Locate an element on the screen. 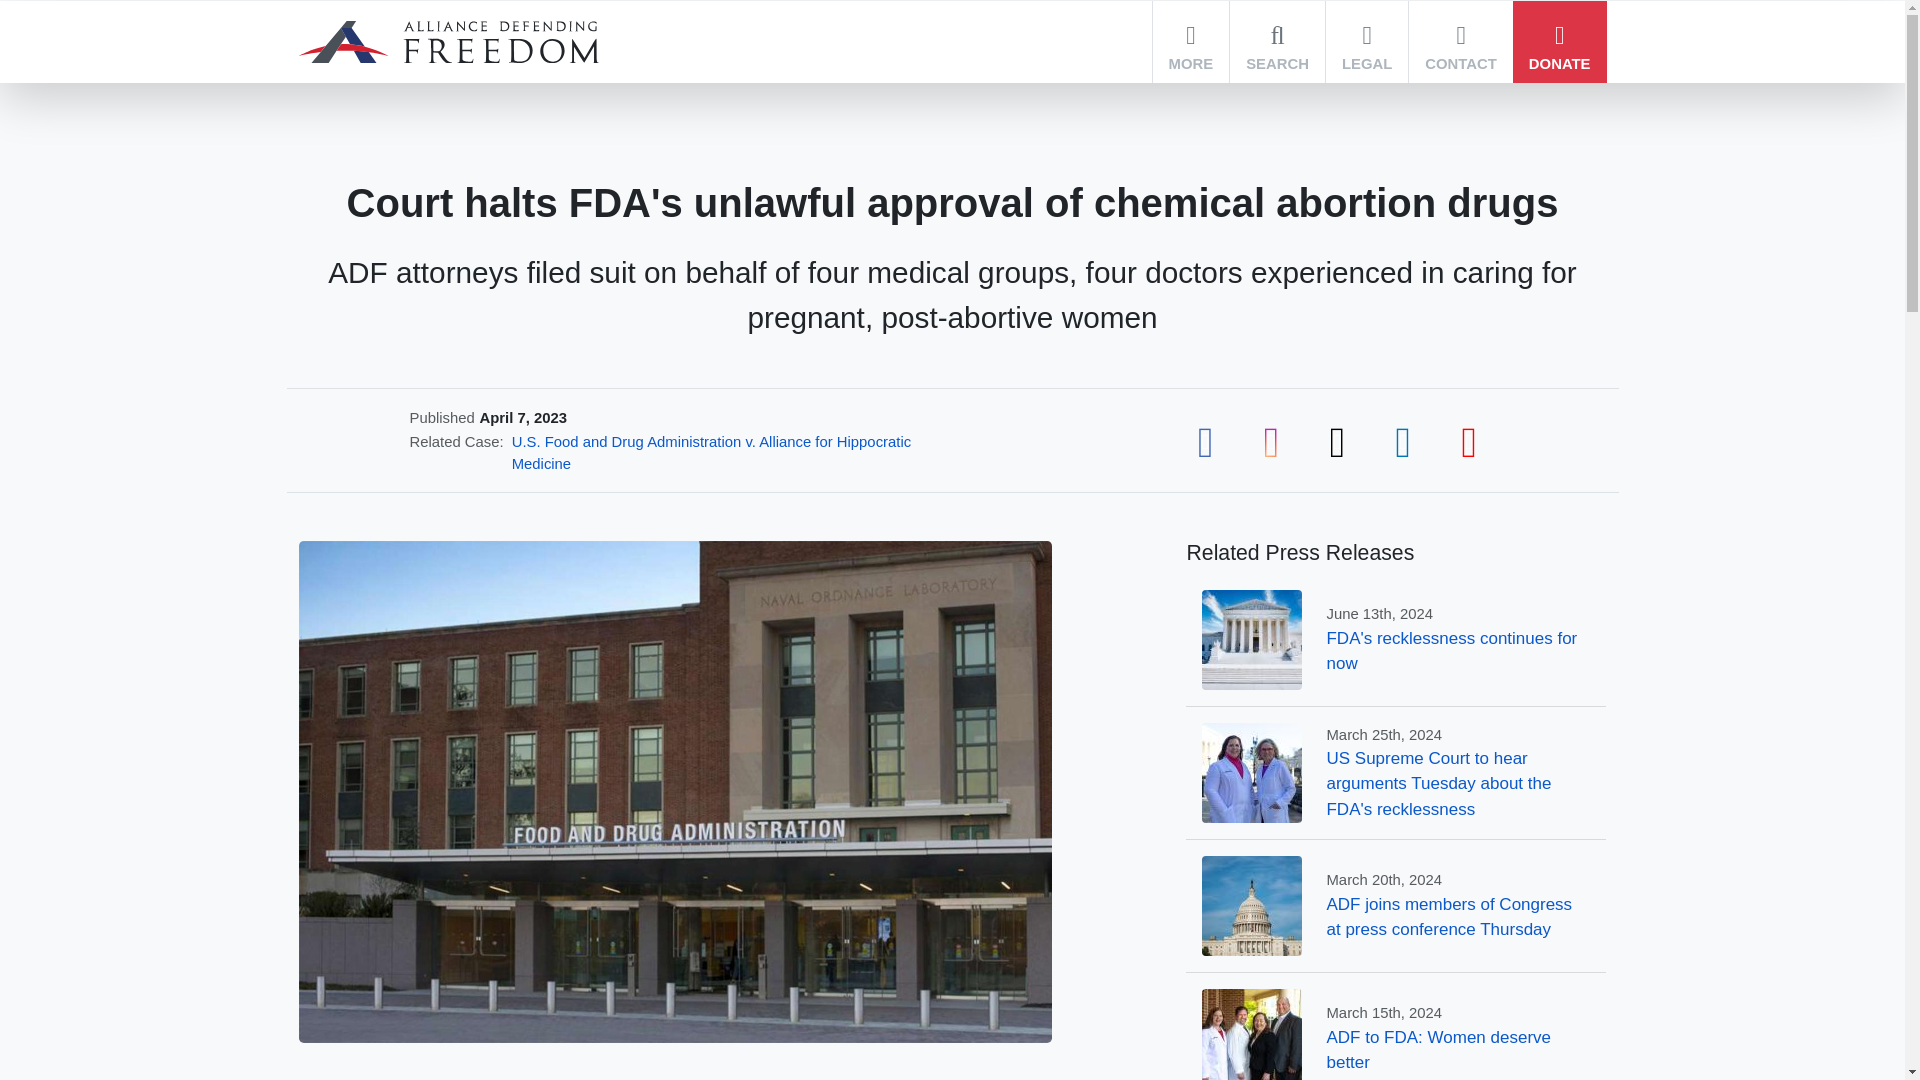 The height and width of the screenshot is (1080, 1920). YouTube is located at coordinates (1468, 439).